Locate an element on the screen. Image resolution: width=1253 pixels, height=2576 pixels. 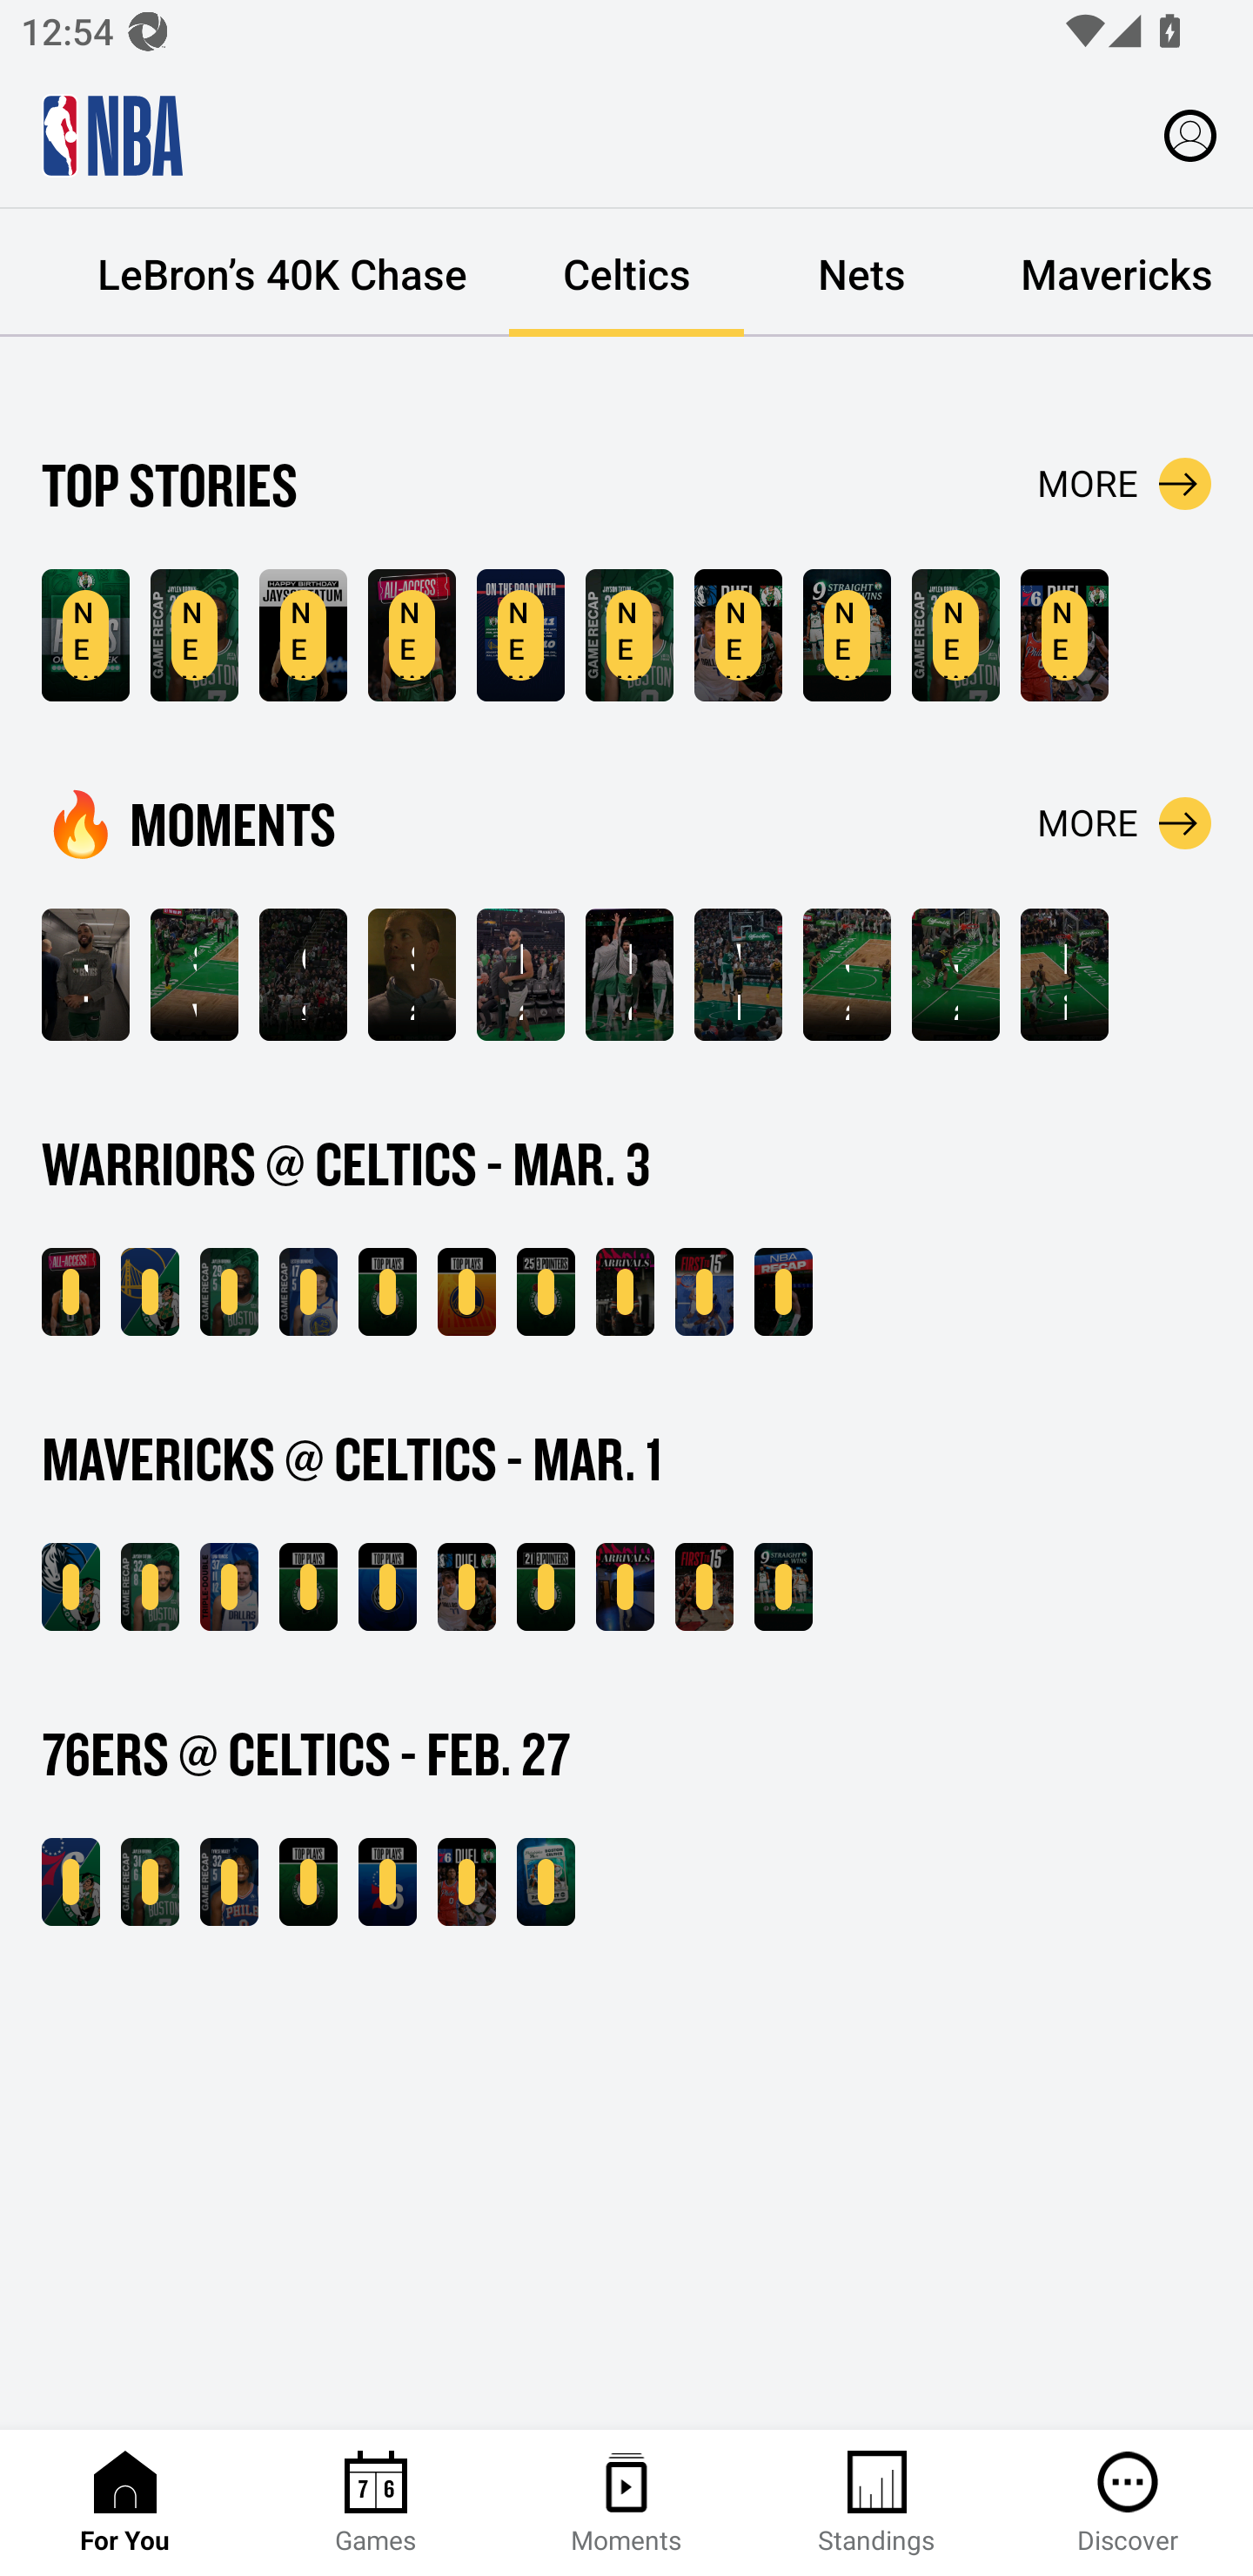
Discover is located at coordinates (1128, 2503).